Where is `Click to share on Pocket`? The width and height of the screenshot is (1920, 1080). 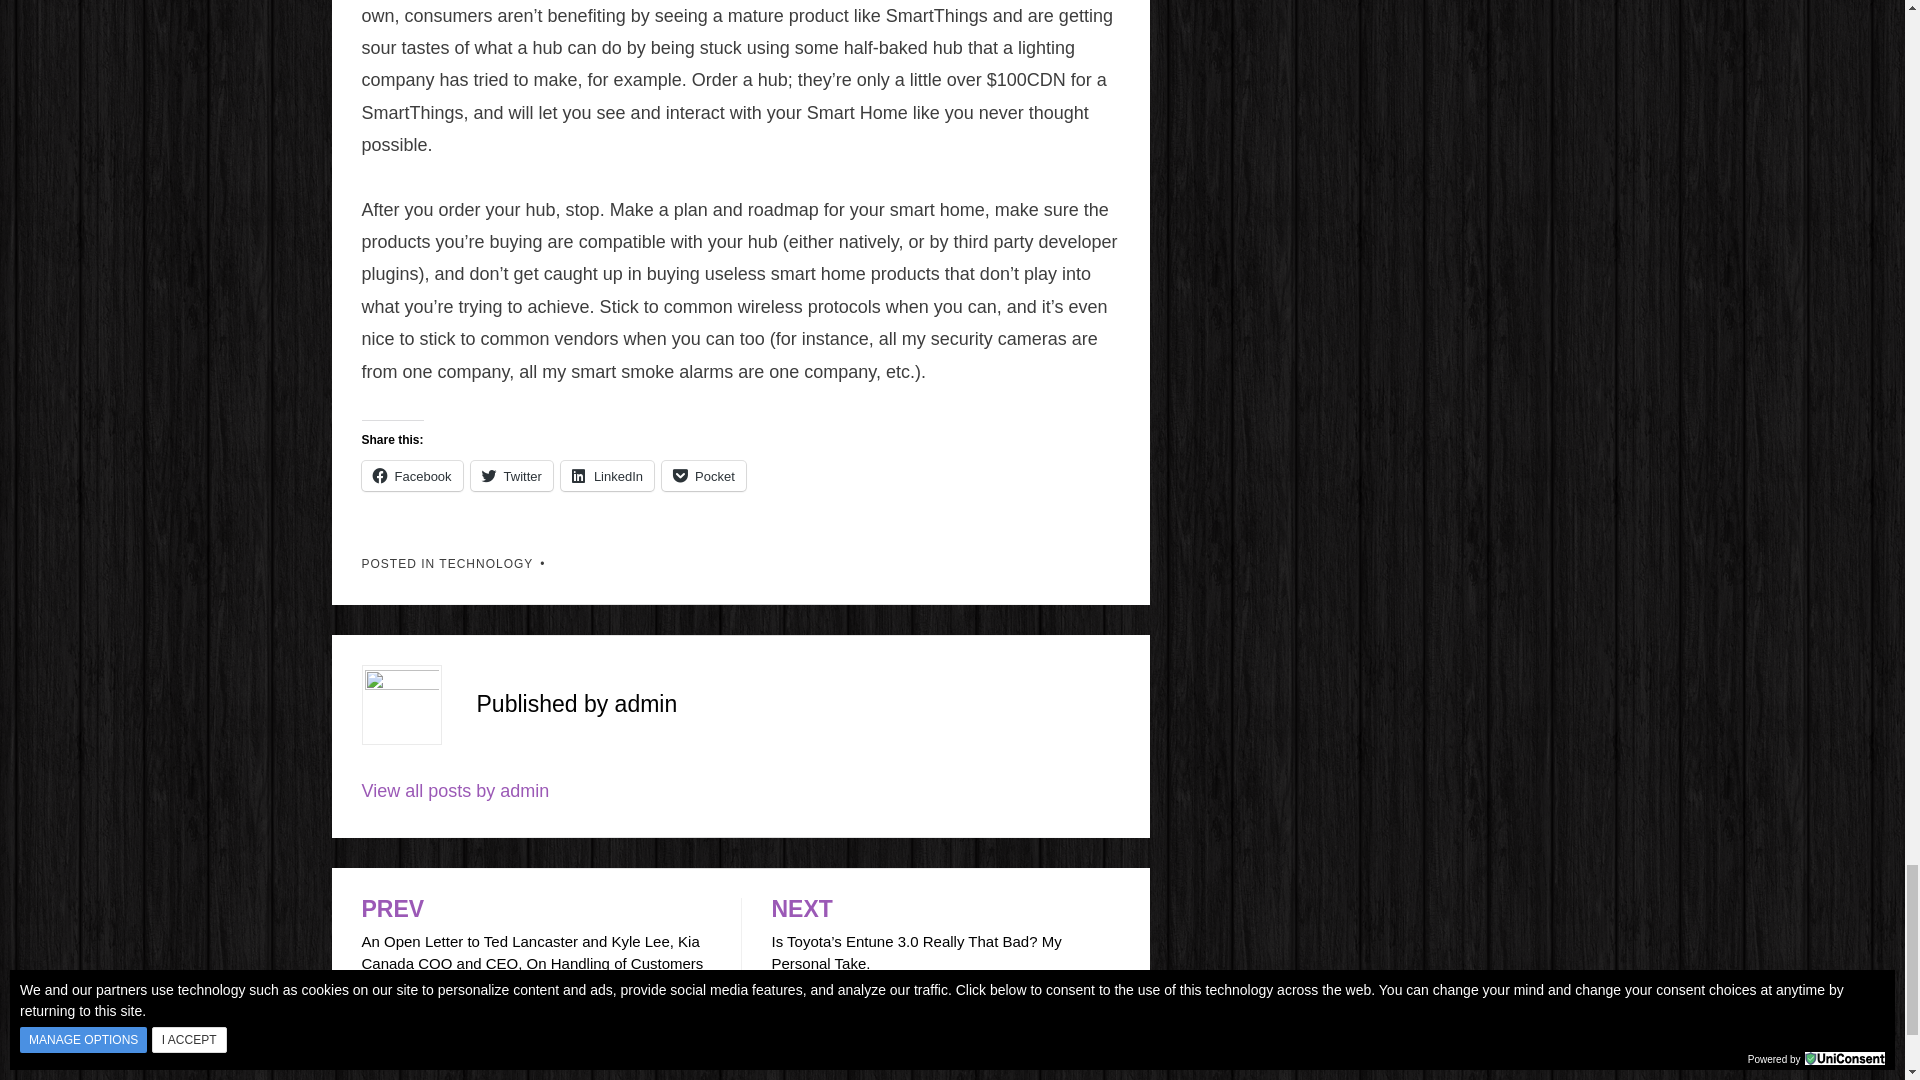
Click to share on Pocket is located at coordinates (704, 476).